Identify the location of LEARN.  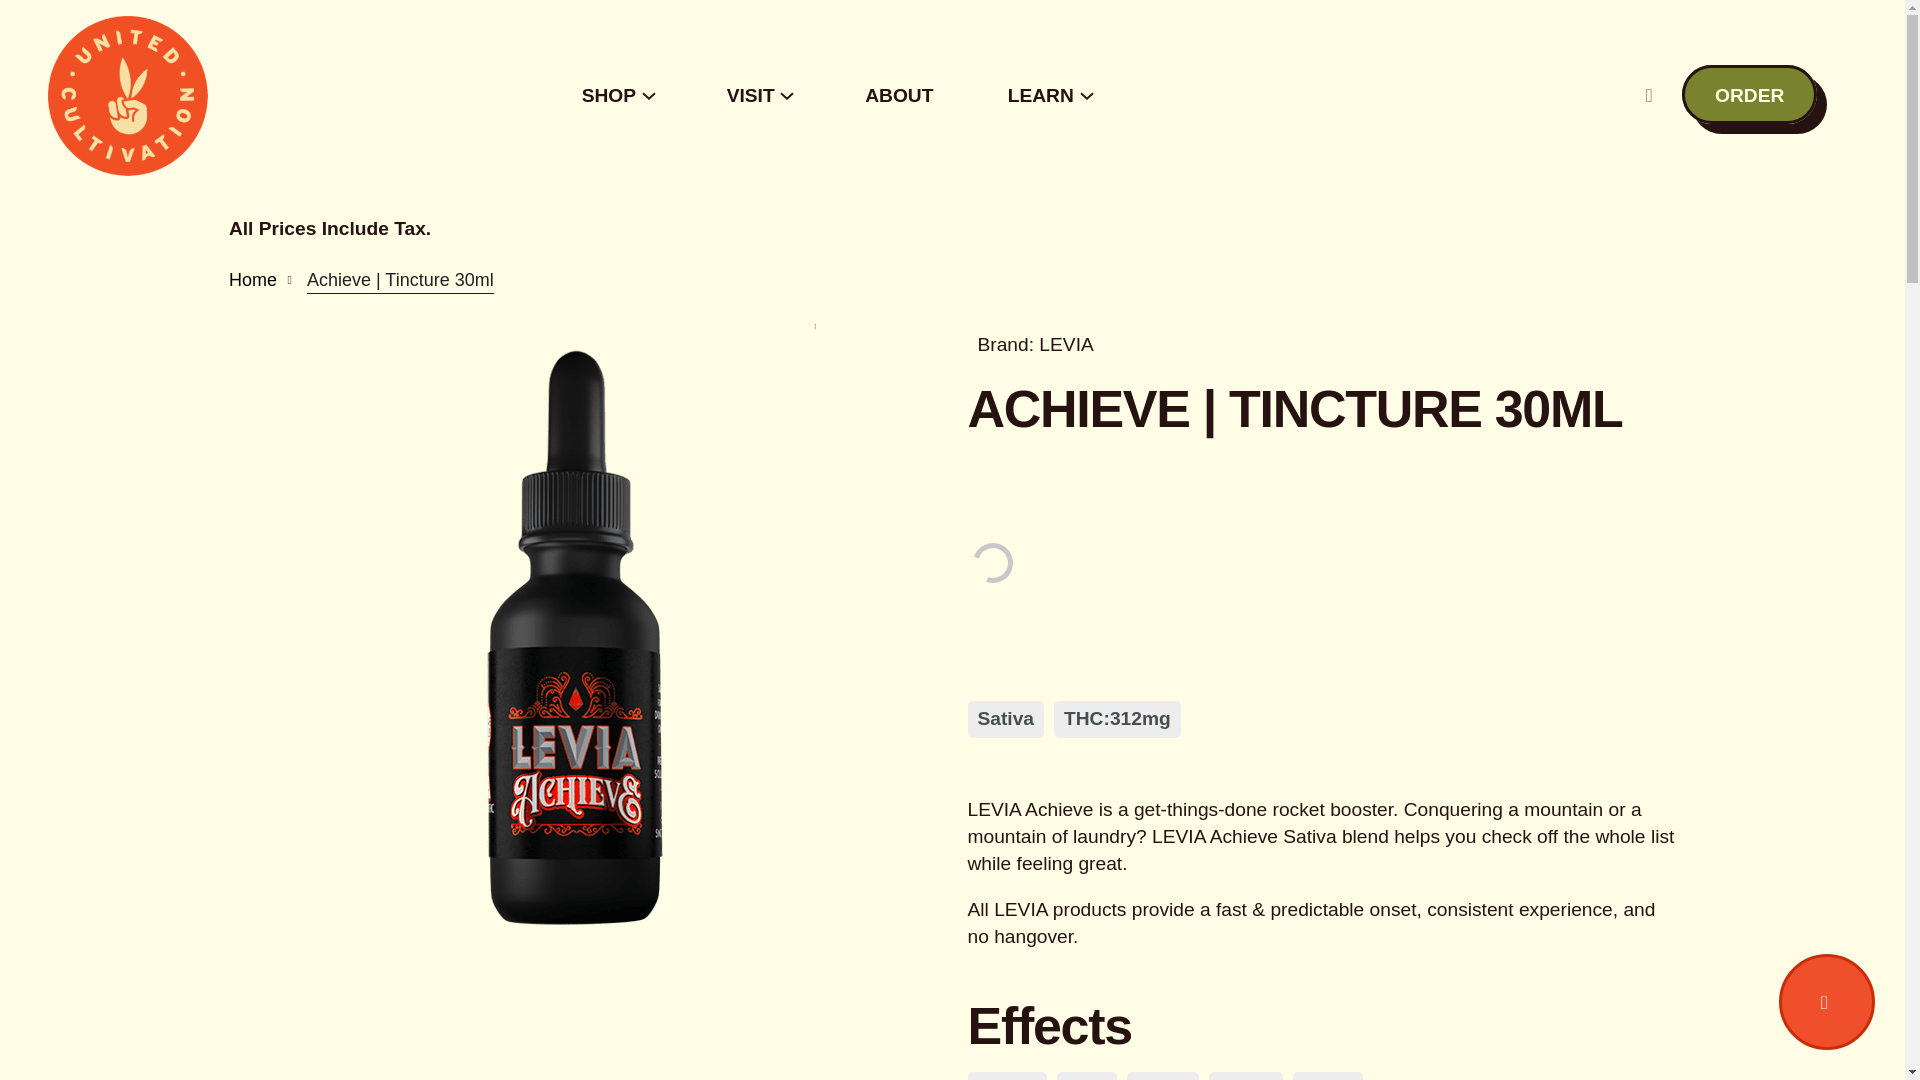
(1040, 96).